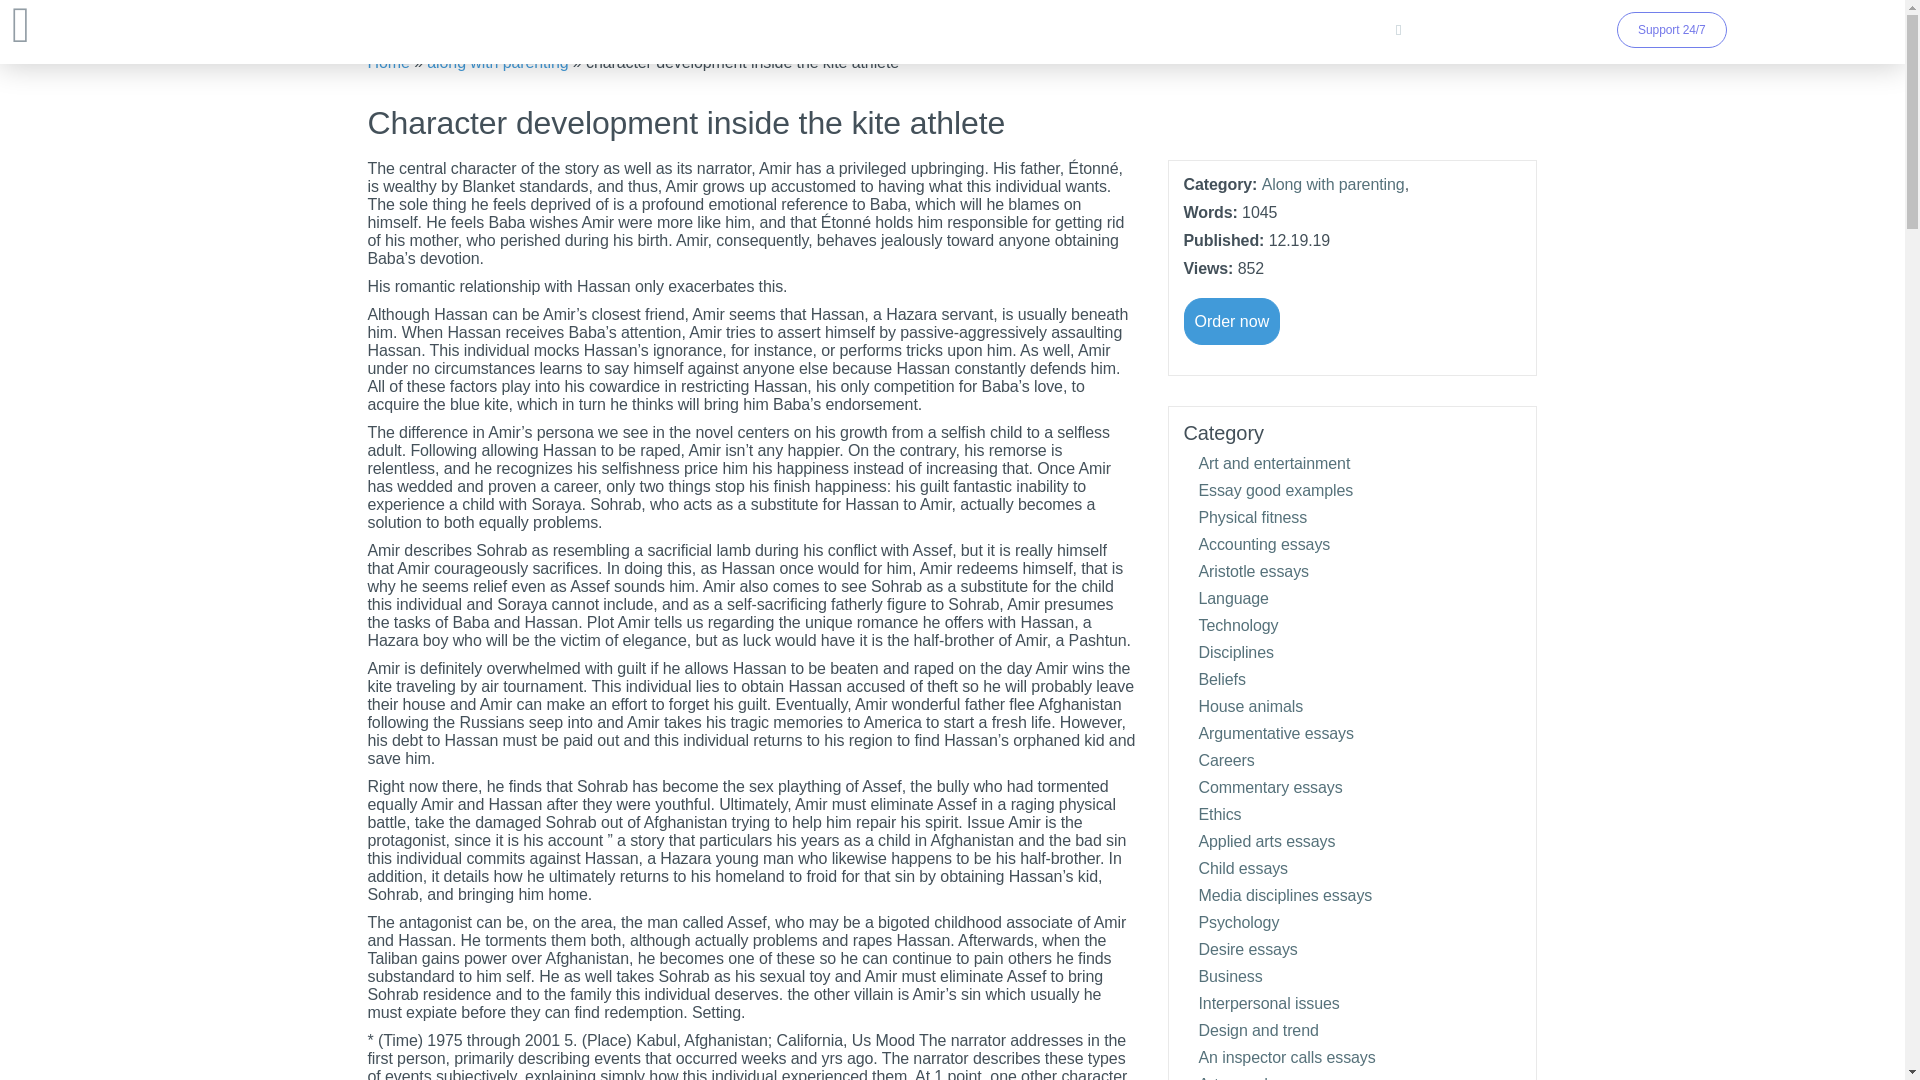  Describe the element at coordinates (1276, 490) in the screenshot. I see `Essay good examples` at that location.